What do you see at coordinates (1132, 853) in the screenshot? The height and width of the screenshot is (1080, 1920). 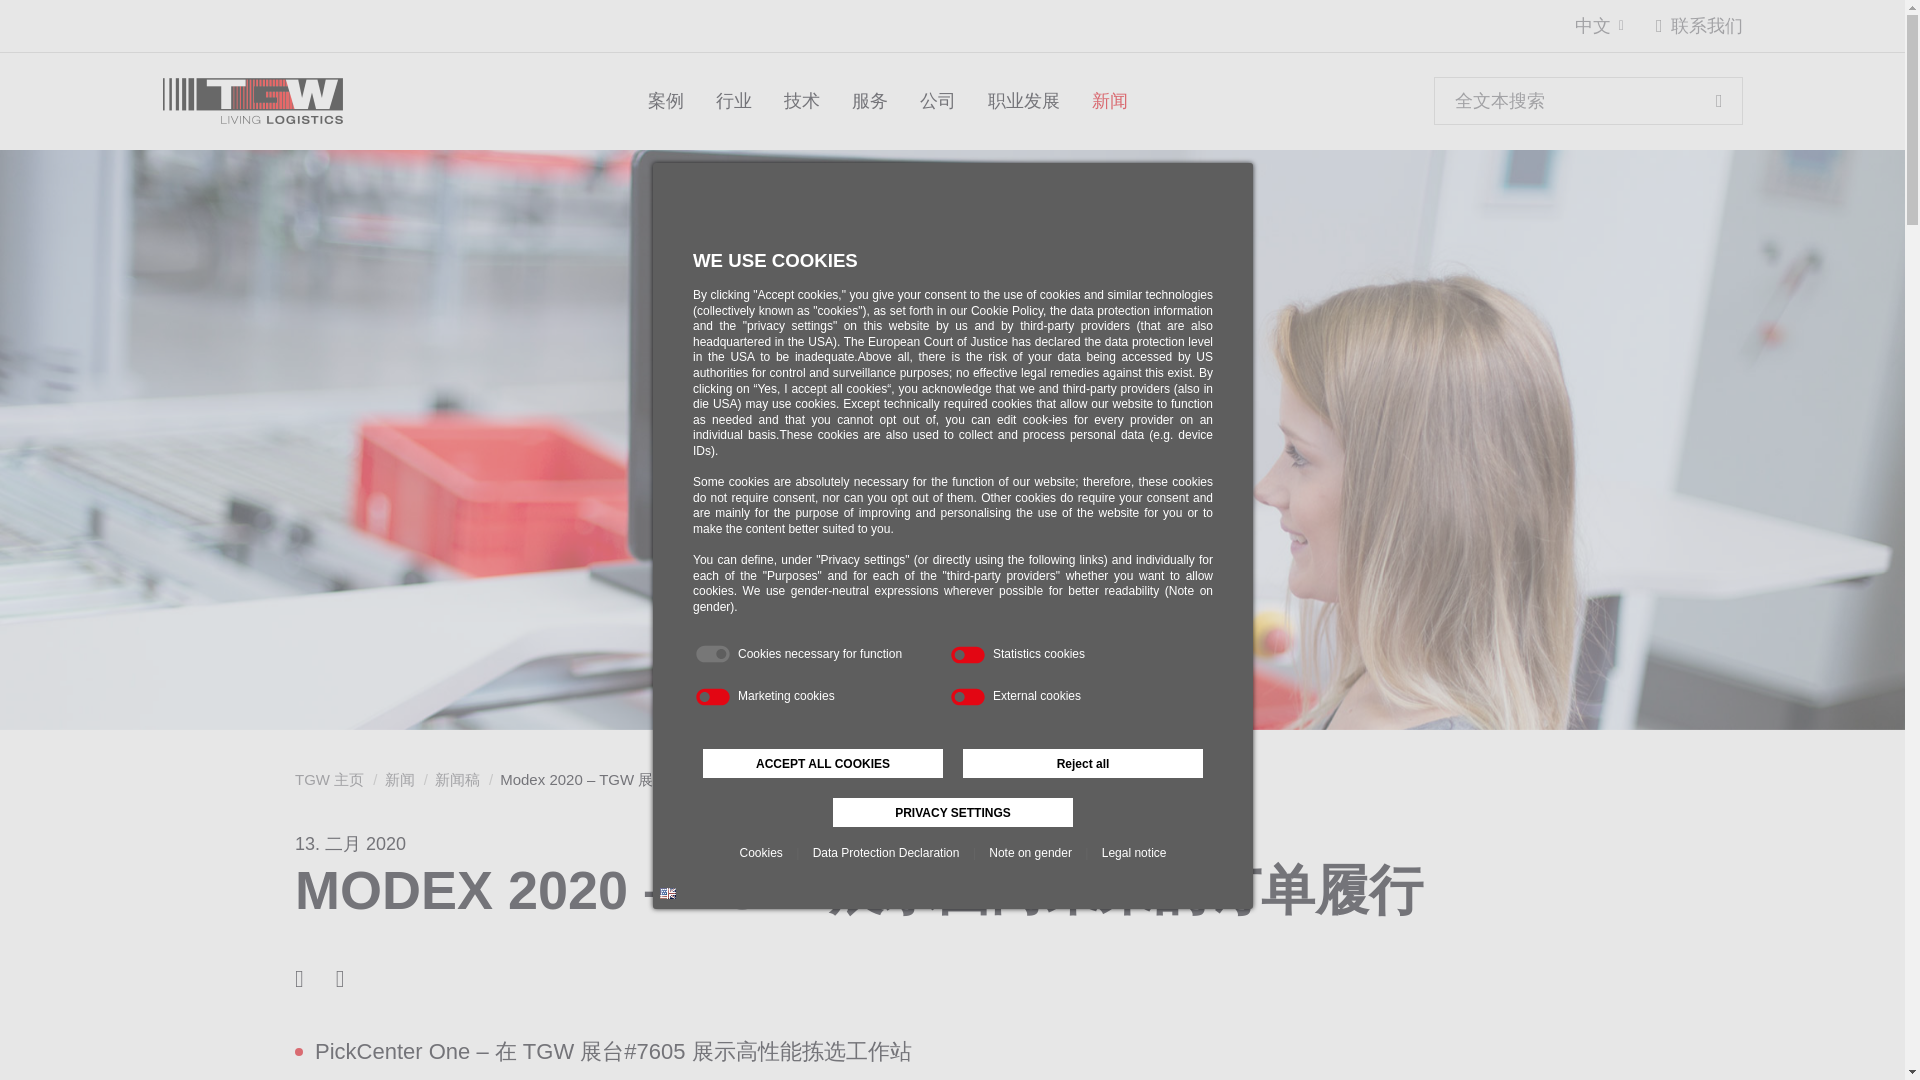 I see `Legal notice` at bounding box center [1132, 853].